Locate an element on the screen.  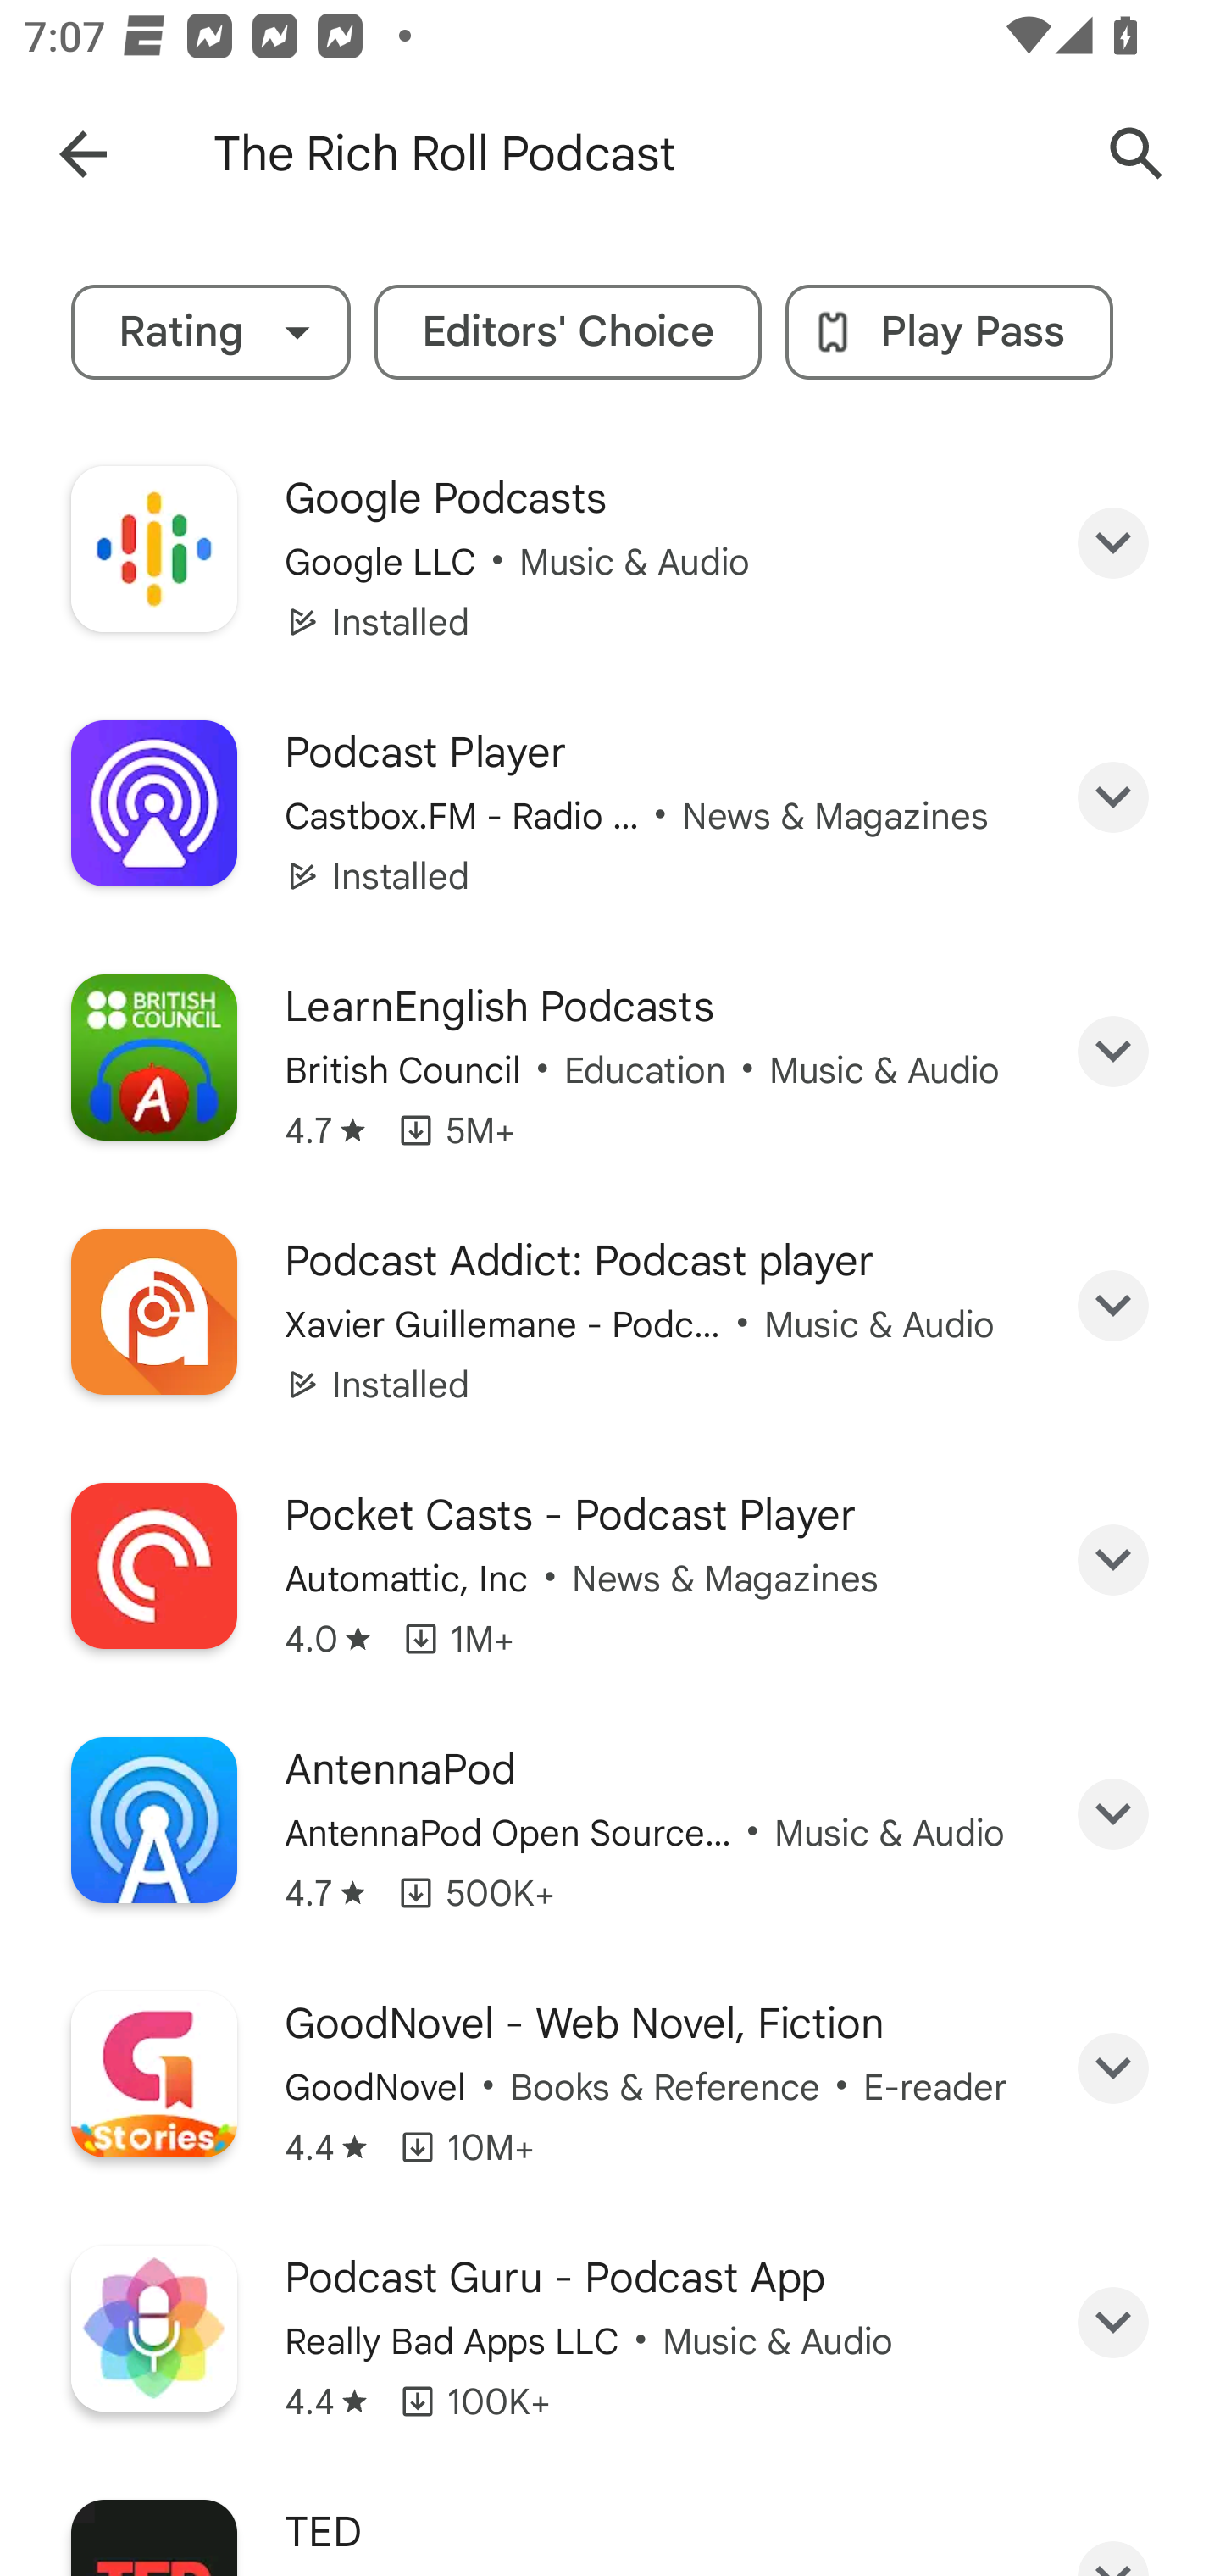
Editors' Choice - double tap to toggle the filter is located at coordinates (568, 332).